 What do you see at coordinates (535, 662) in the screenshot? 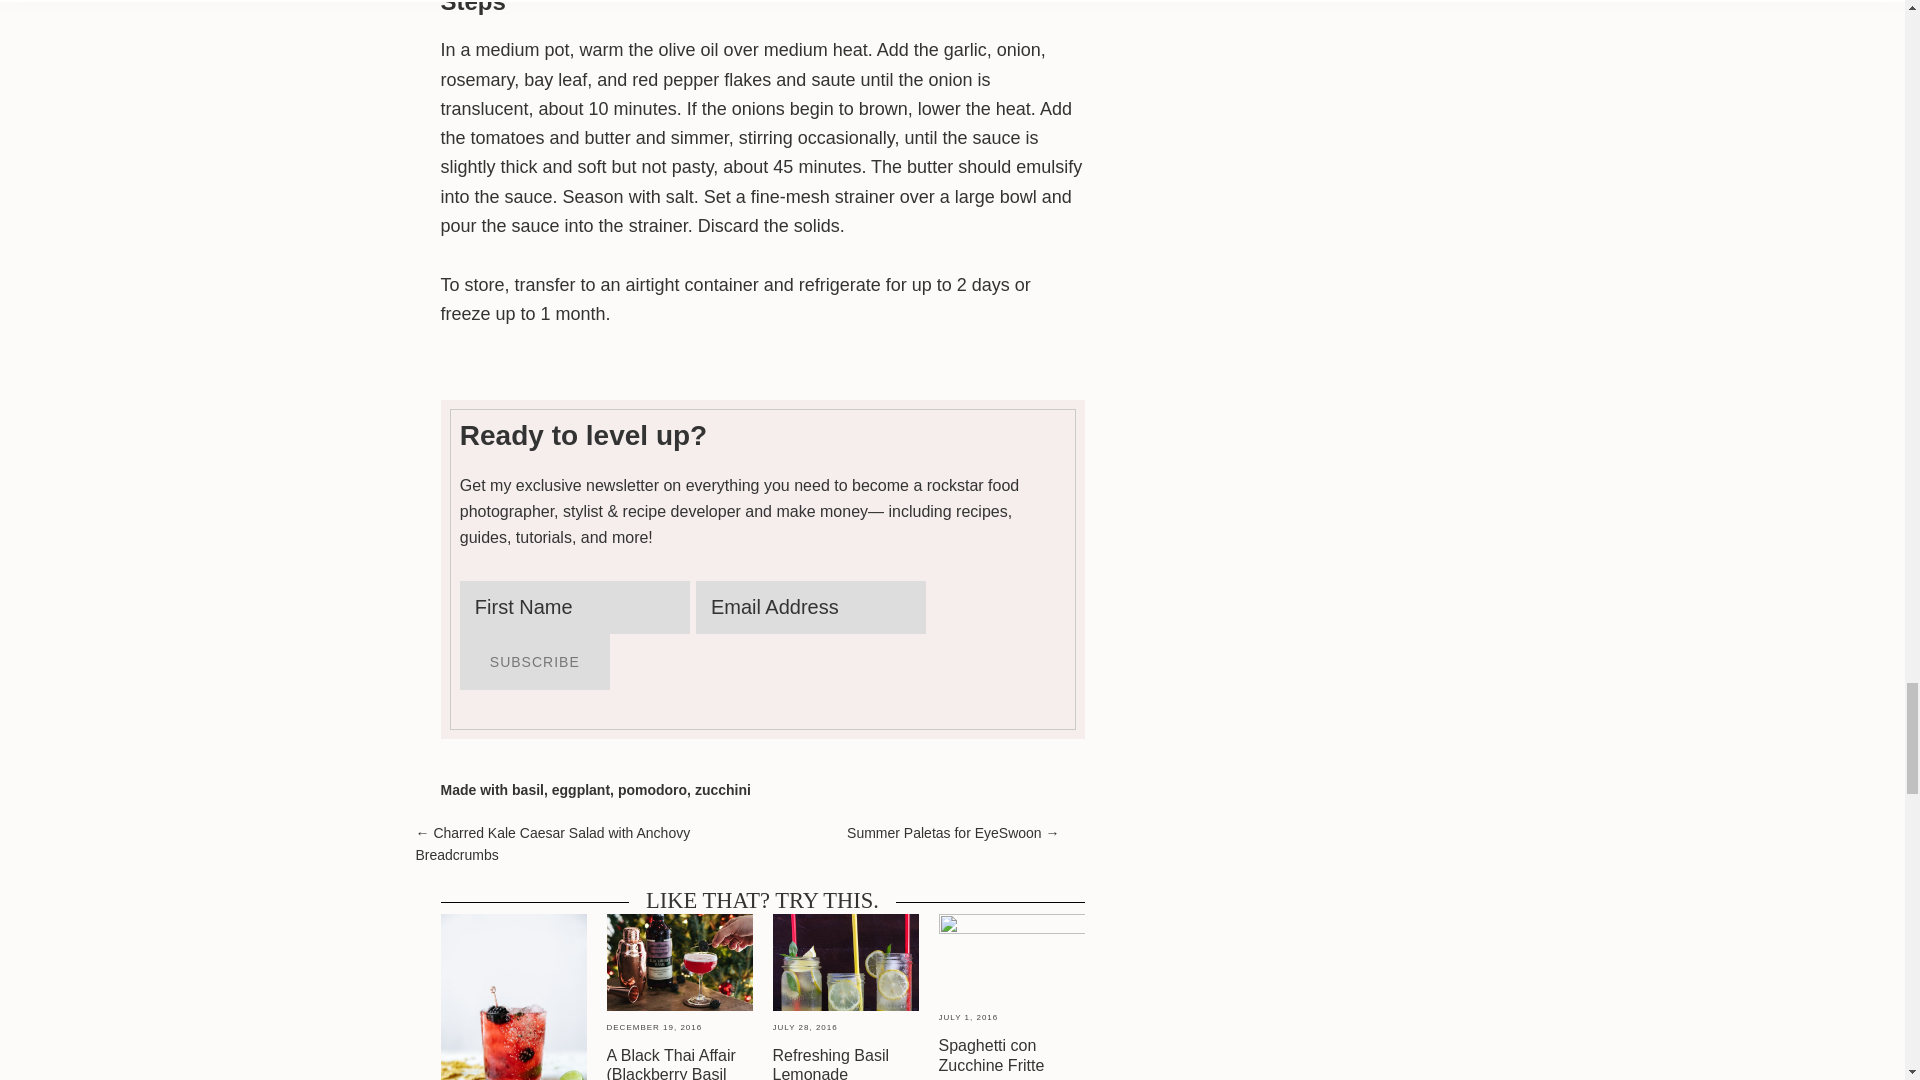
I see `Subscribe` at bounding box center [535, 662].